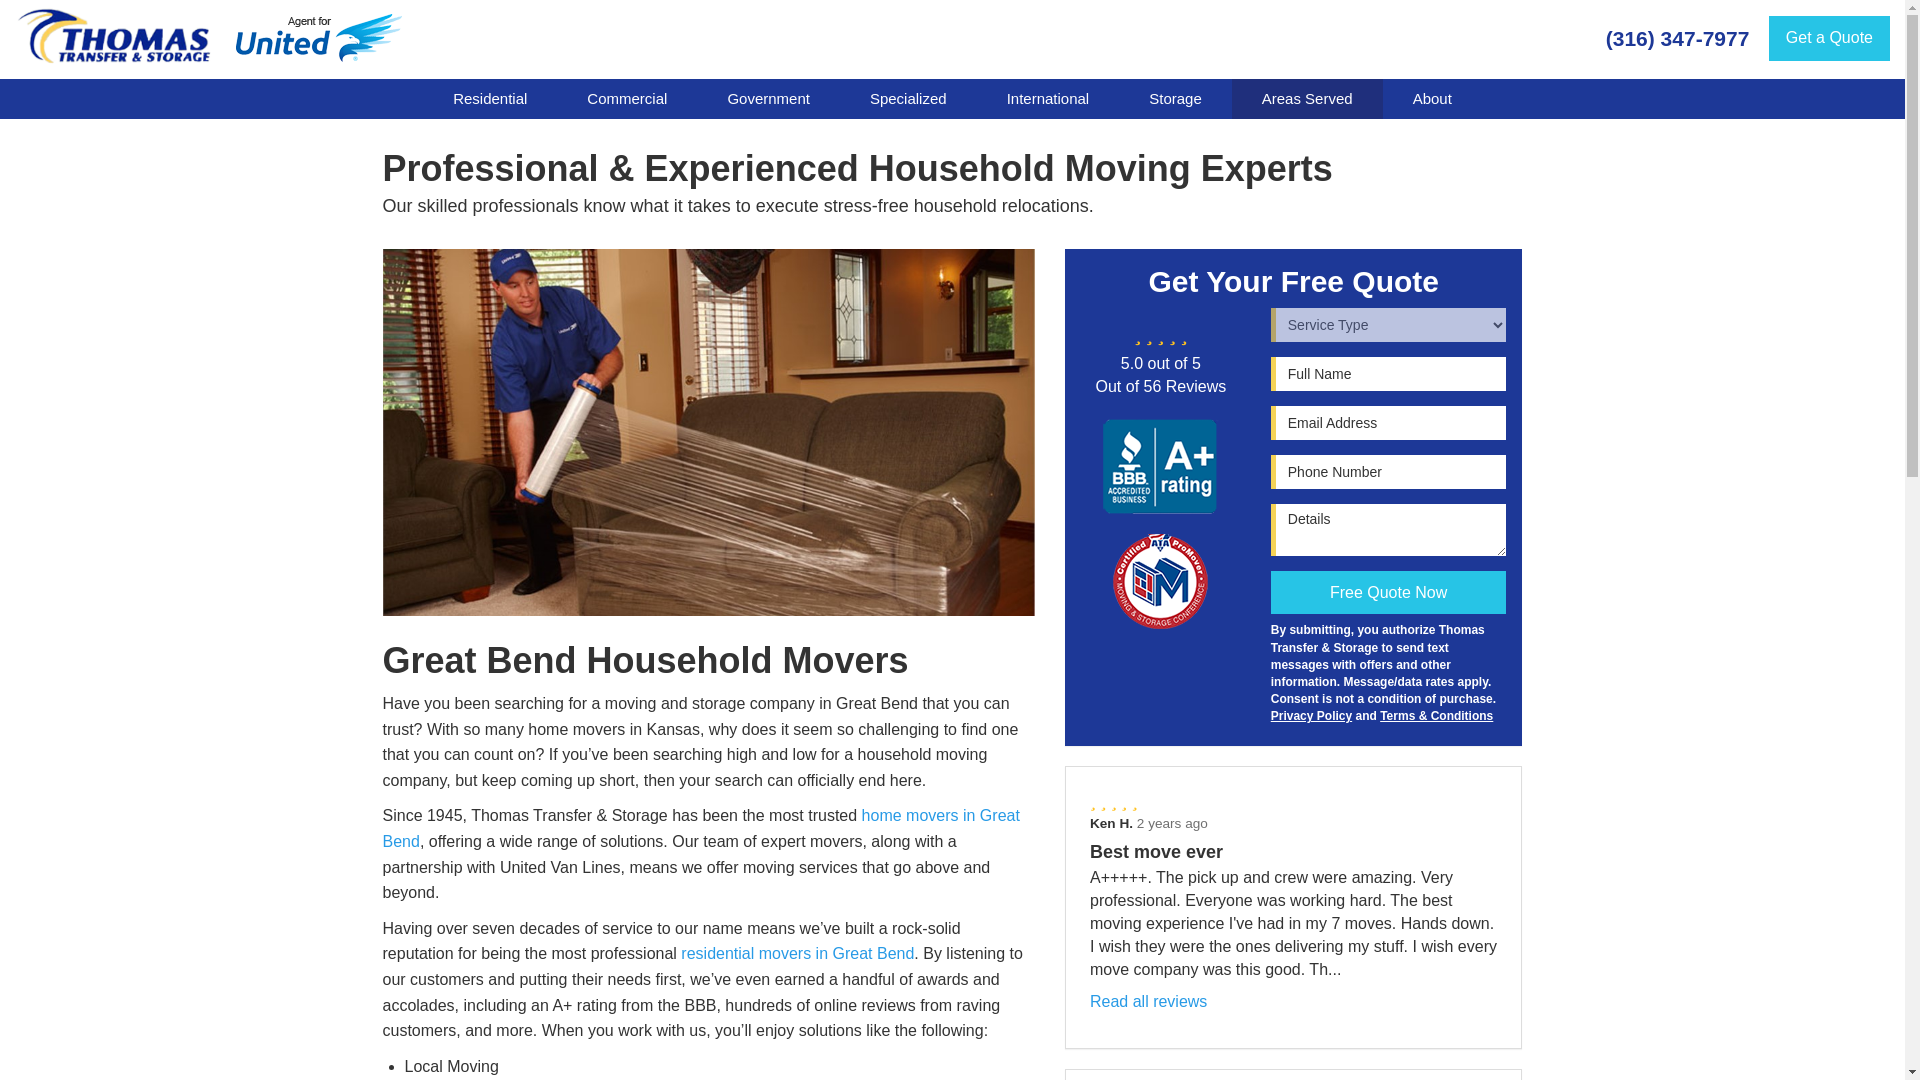  Describe the element at coordinates (626, 98) in the screenshot. I see `Commercial` at that location.